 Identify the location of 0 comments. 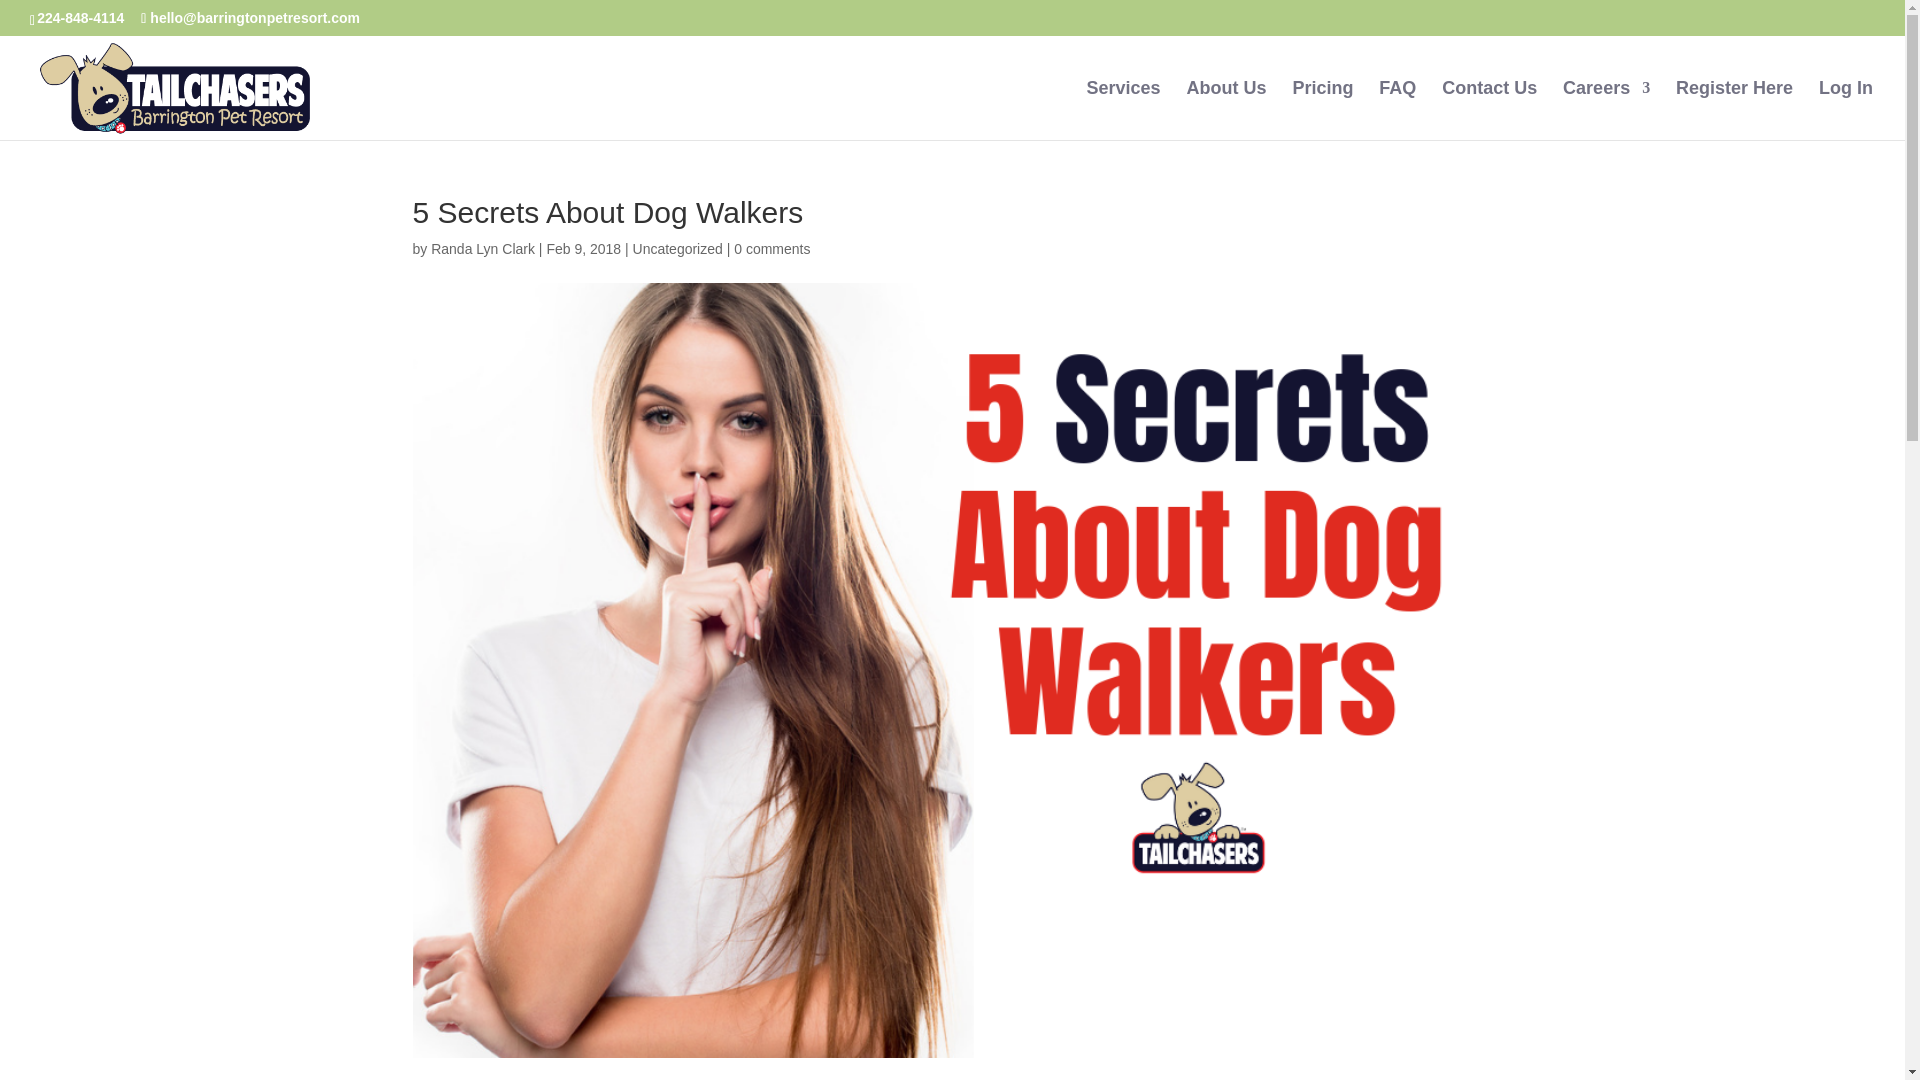
(772, 248).